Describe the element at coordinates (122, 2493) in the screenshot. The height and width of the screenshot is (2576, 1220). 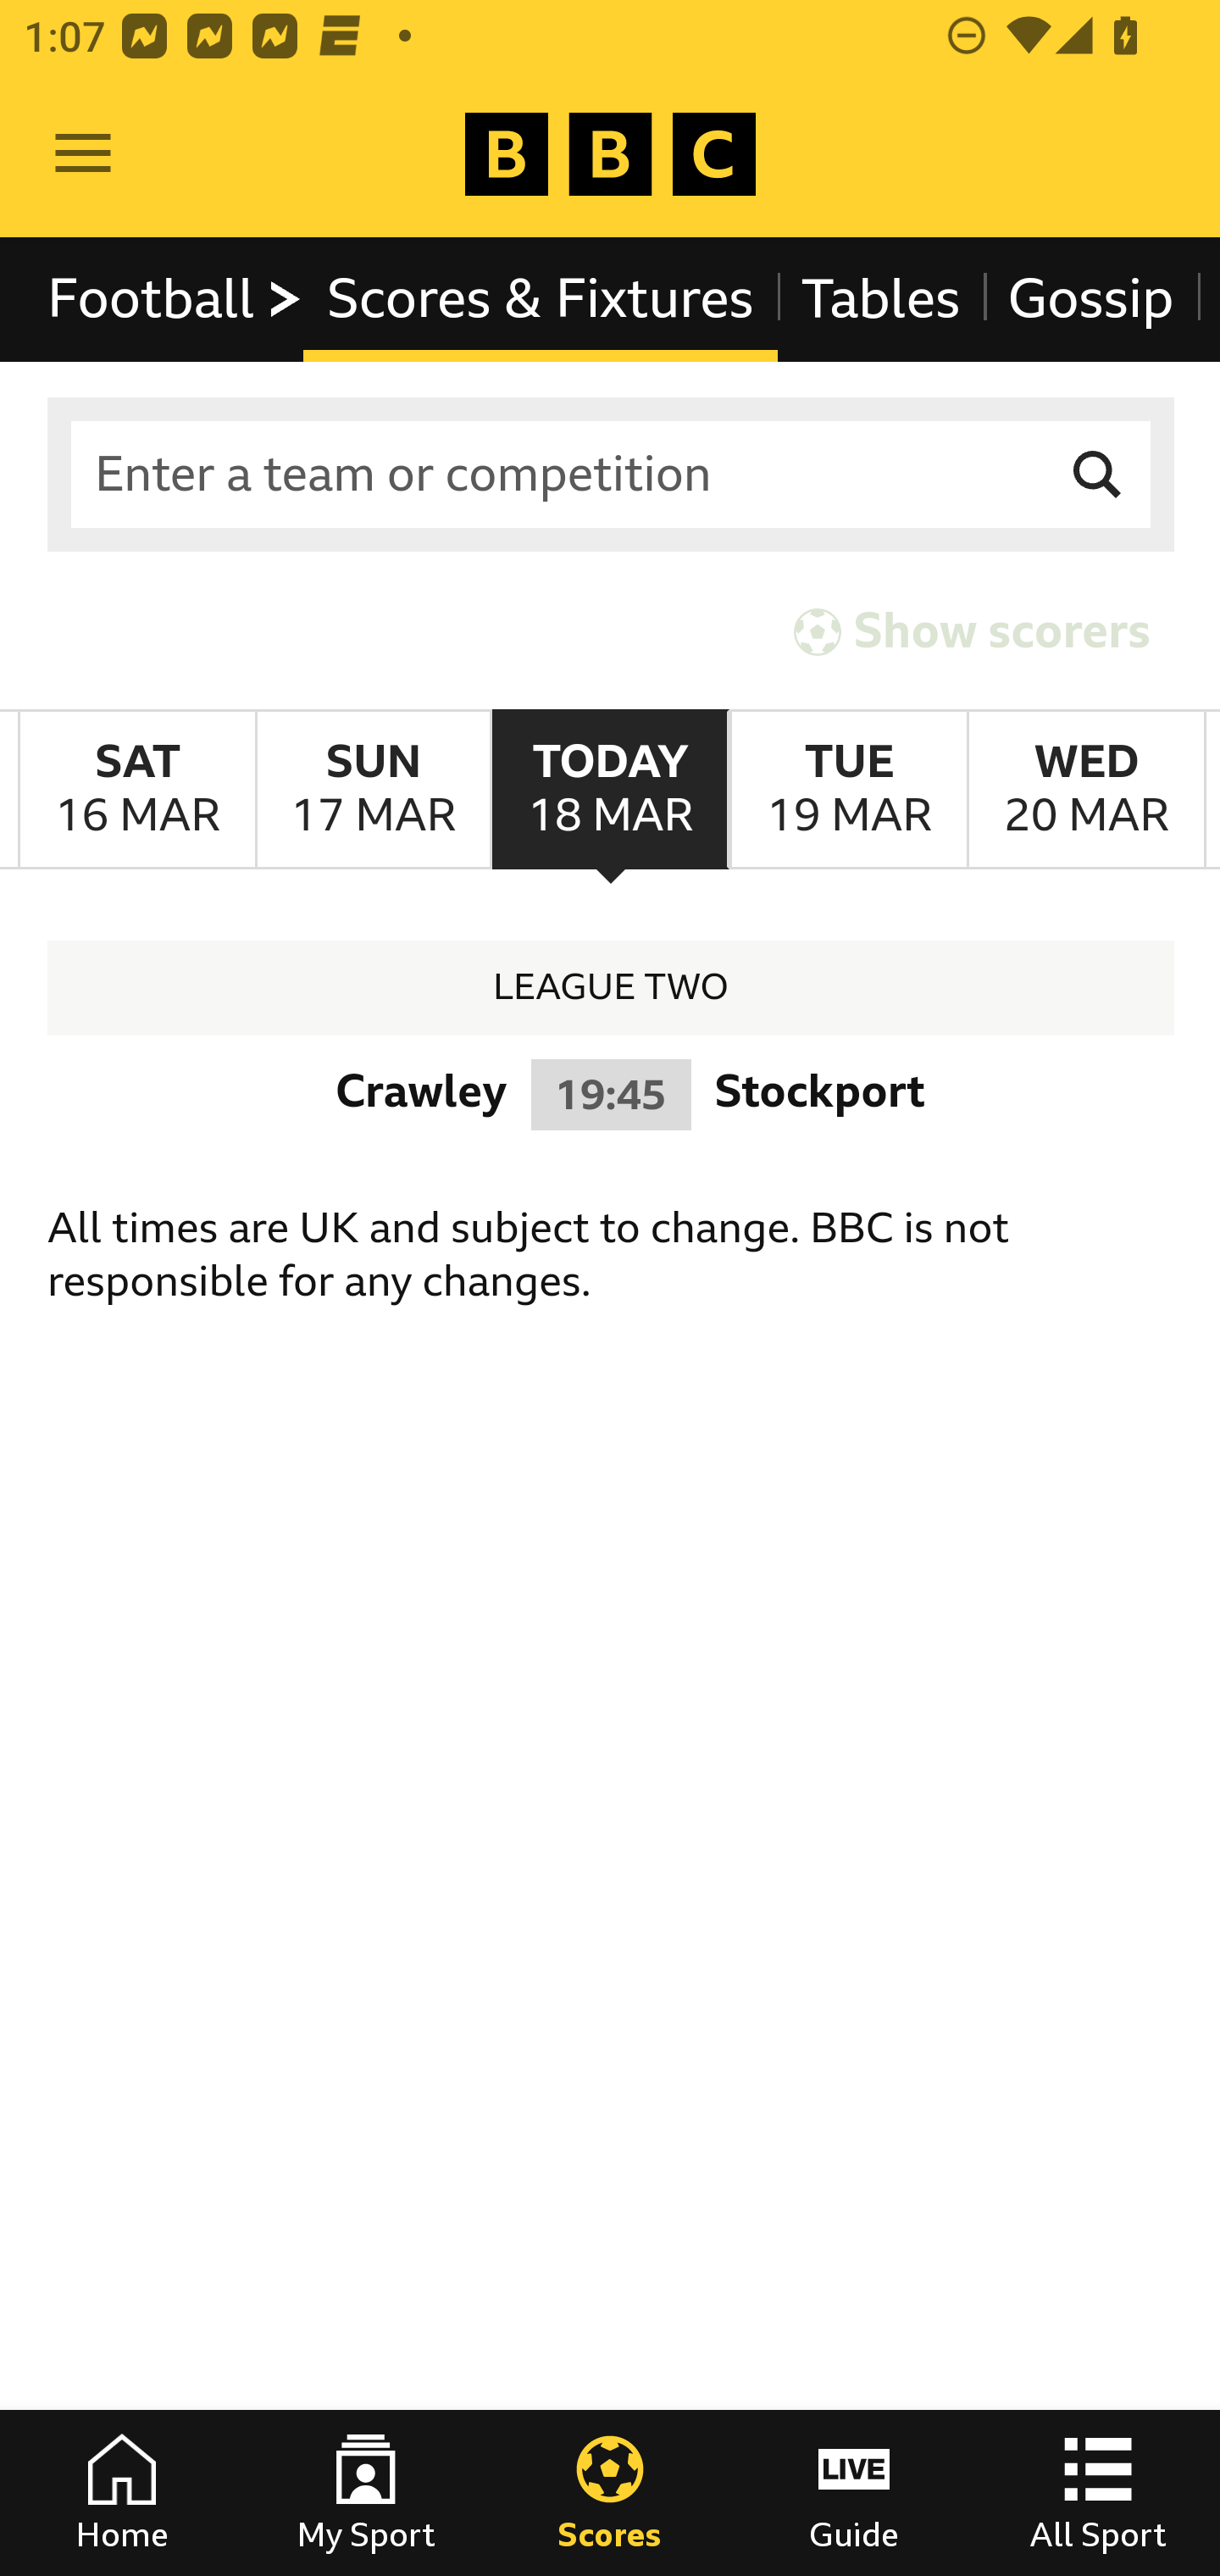
I see `Home` at that location.